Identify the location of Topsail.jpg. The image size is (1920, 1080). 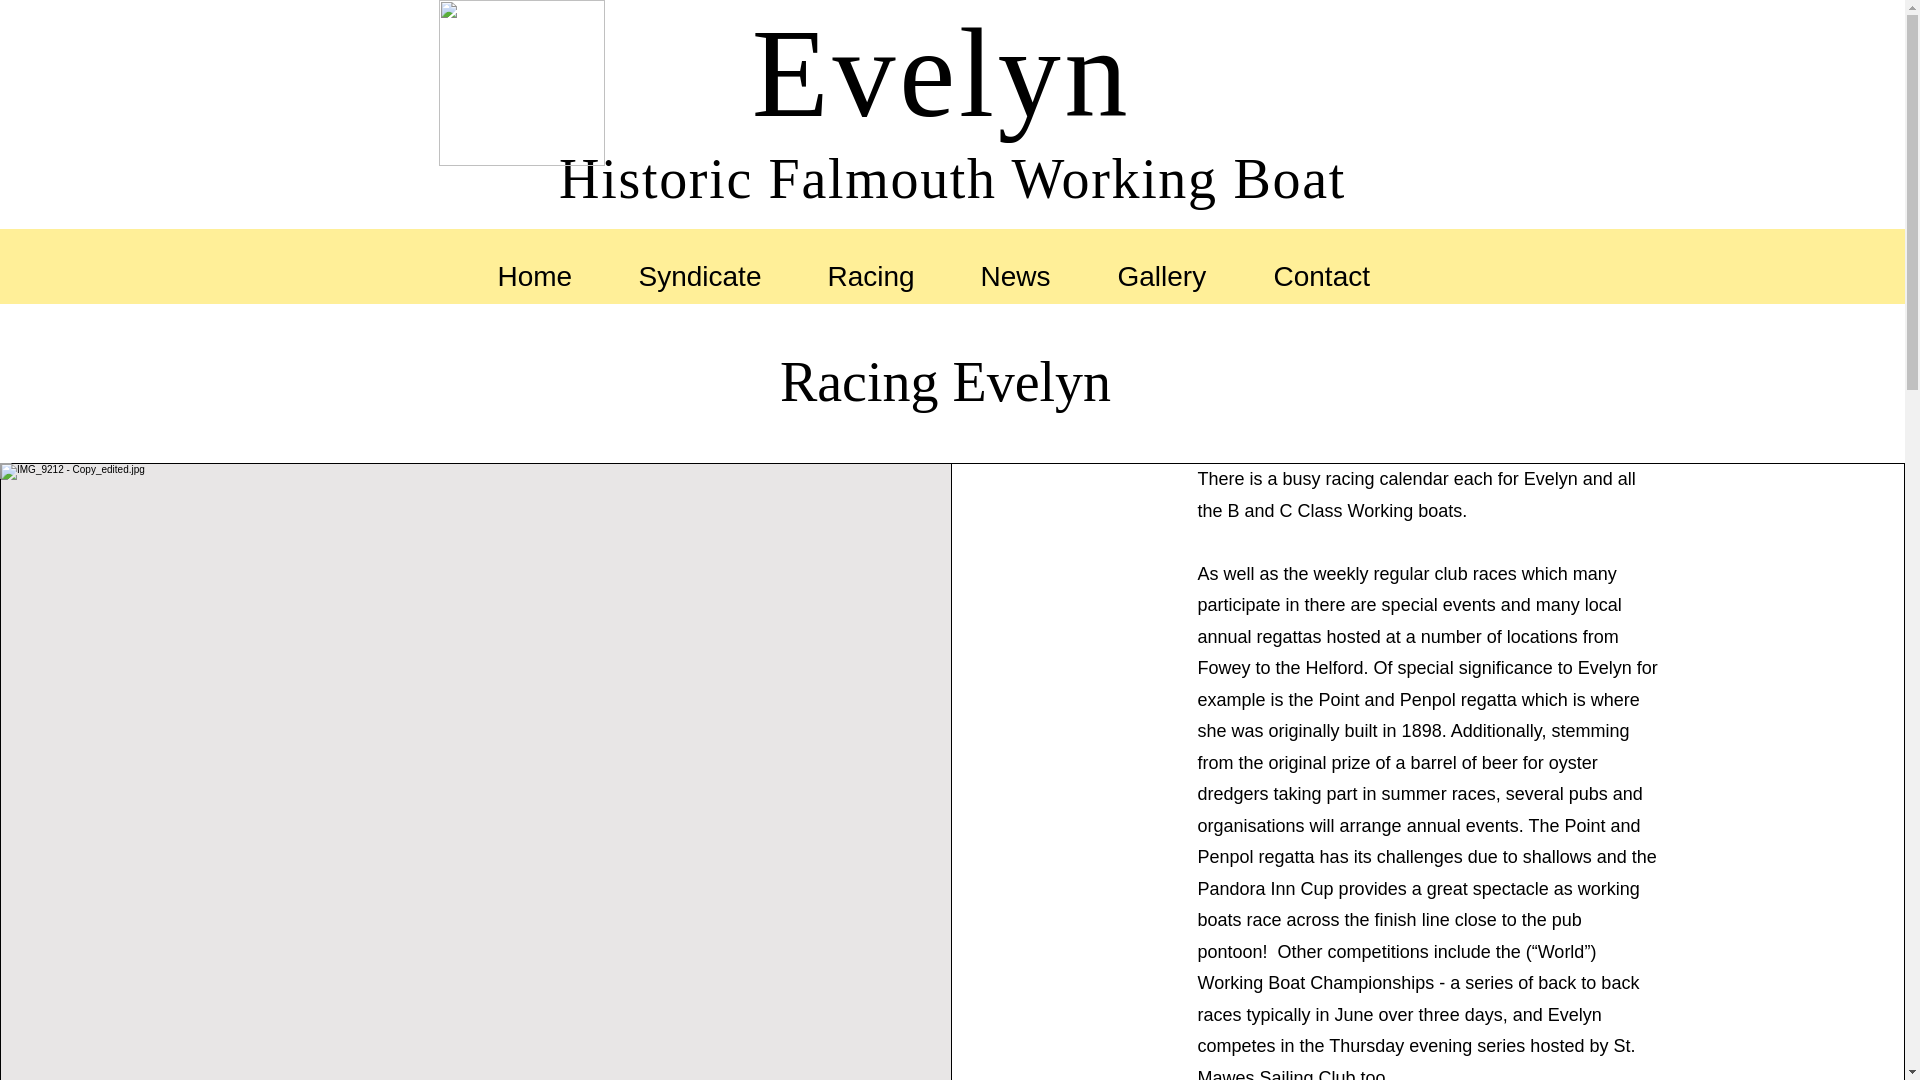
(520, 83).